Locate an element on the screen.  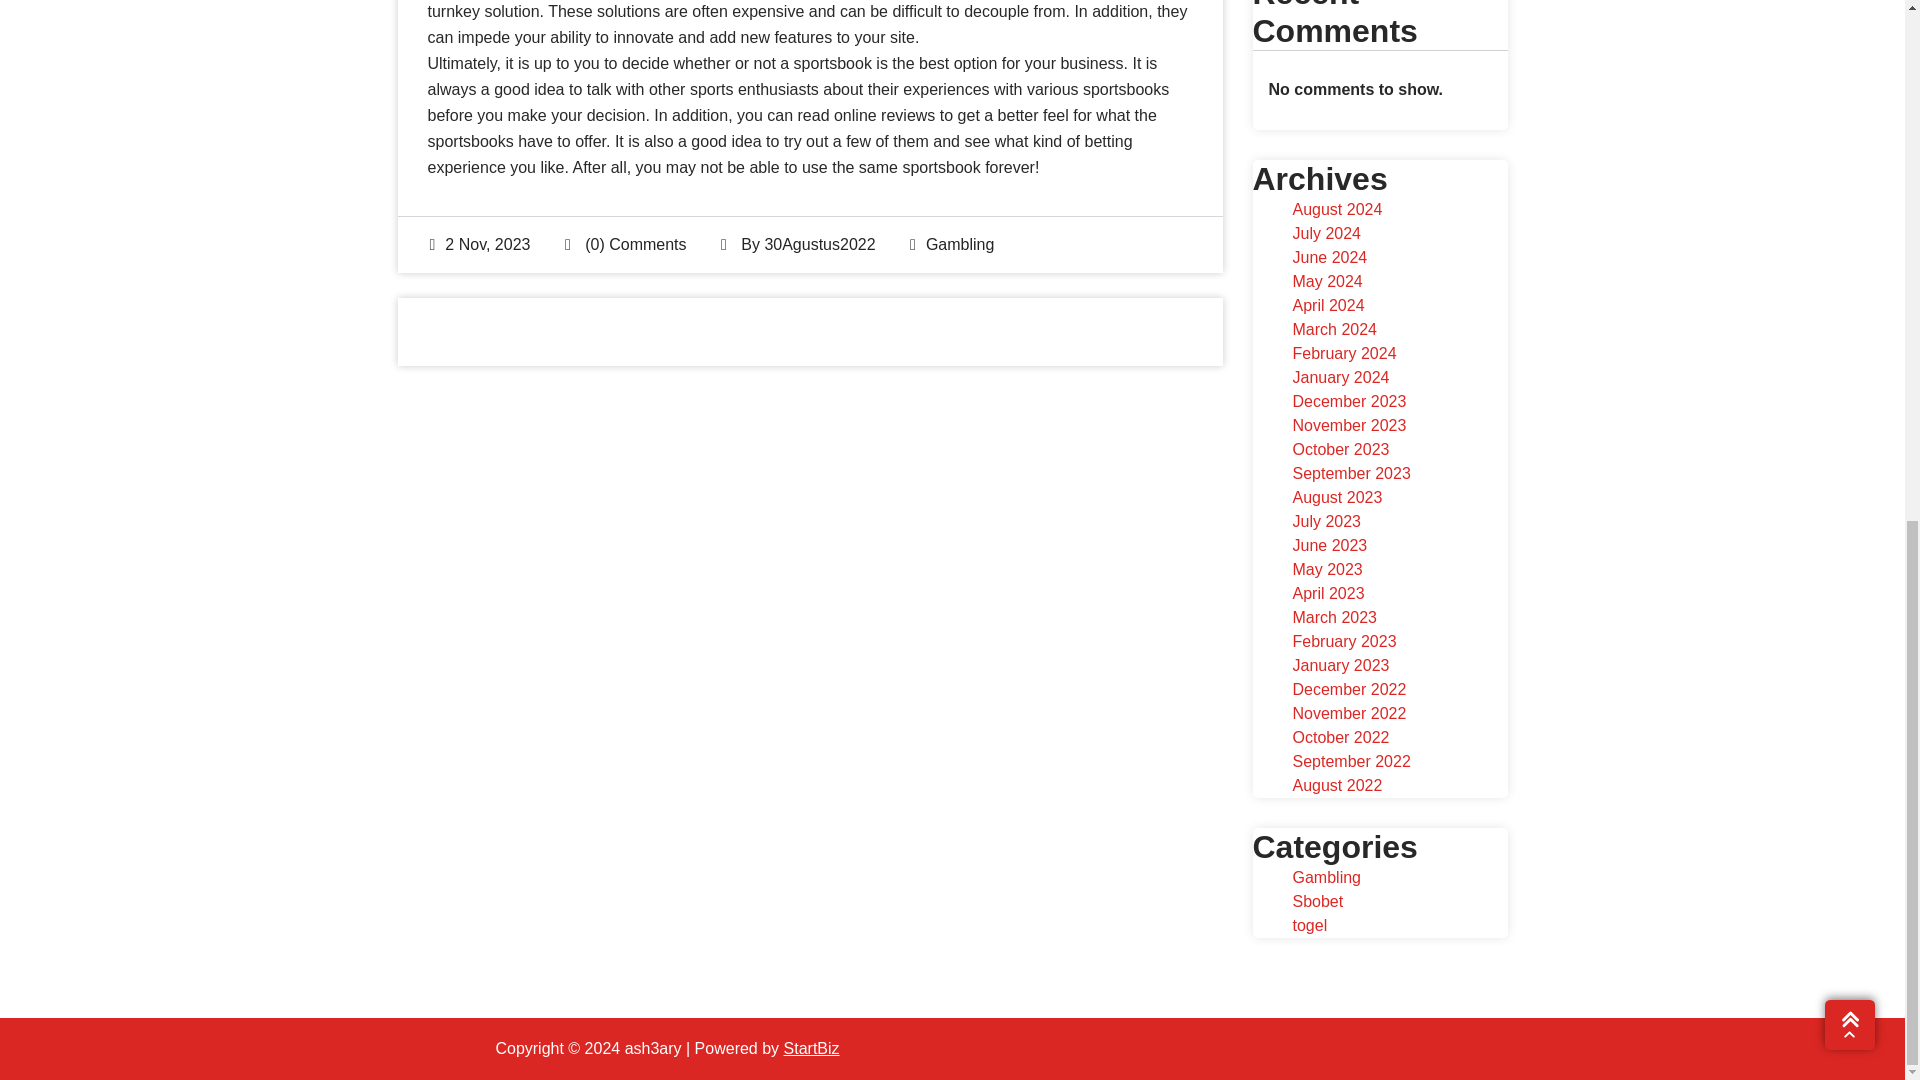
January 2024 is located at coordinates (1340, 377).